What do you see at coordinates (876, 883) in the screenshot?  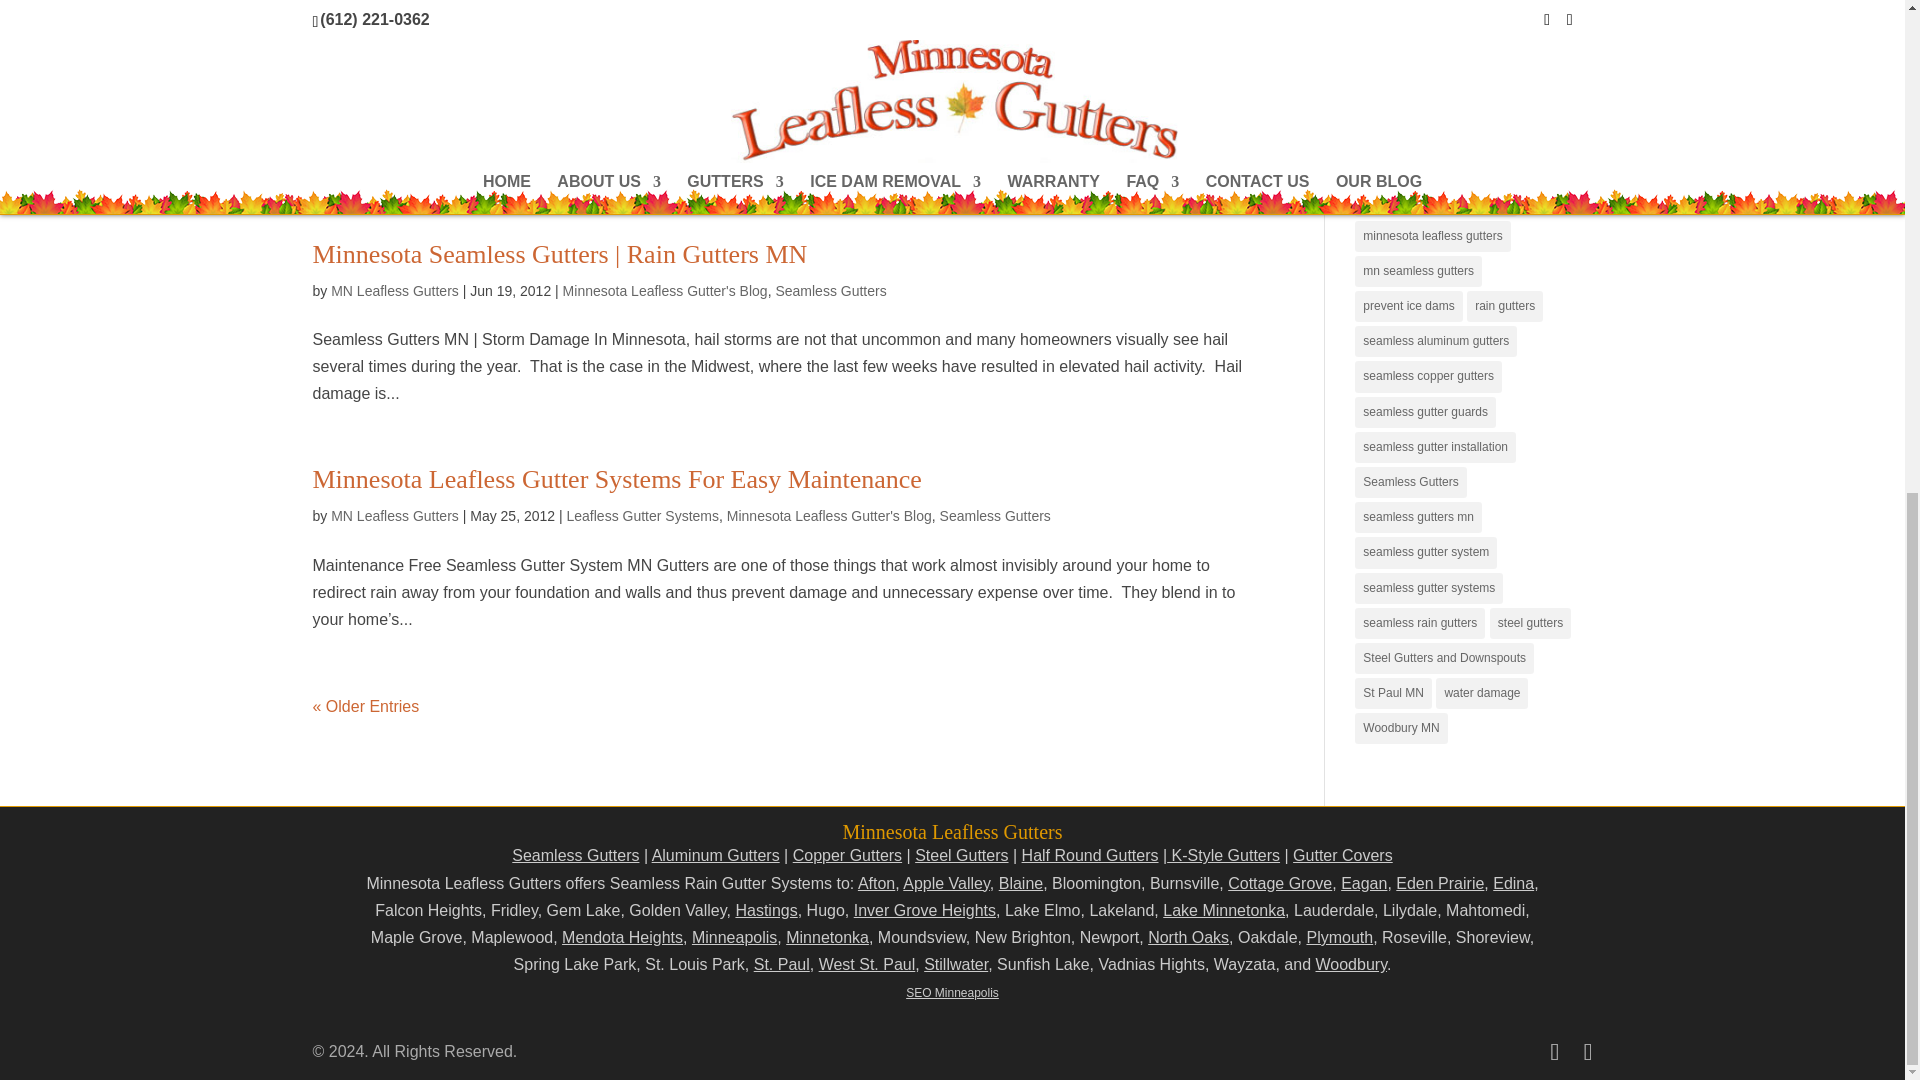 I see `Leafless Seamless Gutters Afton MN` at bounding box center [876, 883].